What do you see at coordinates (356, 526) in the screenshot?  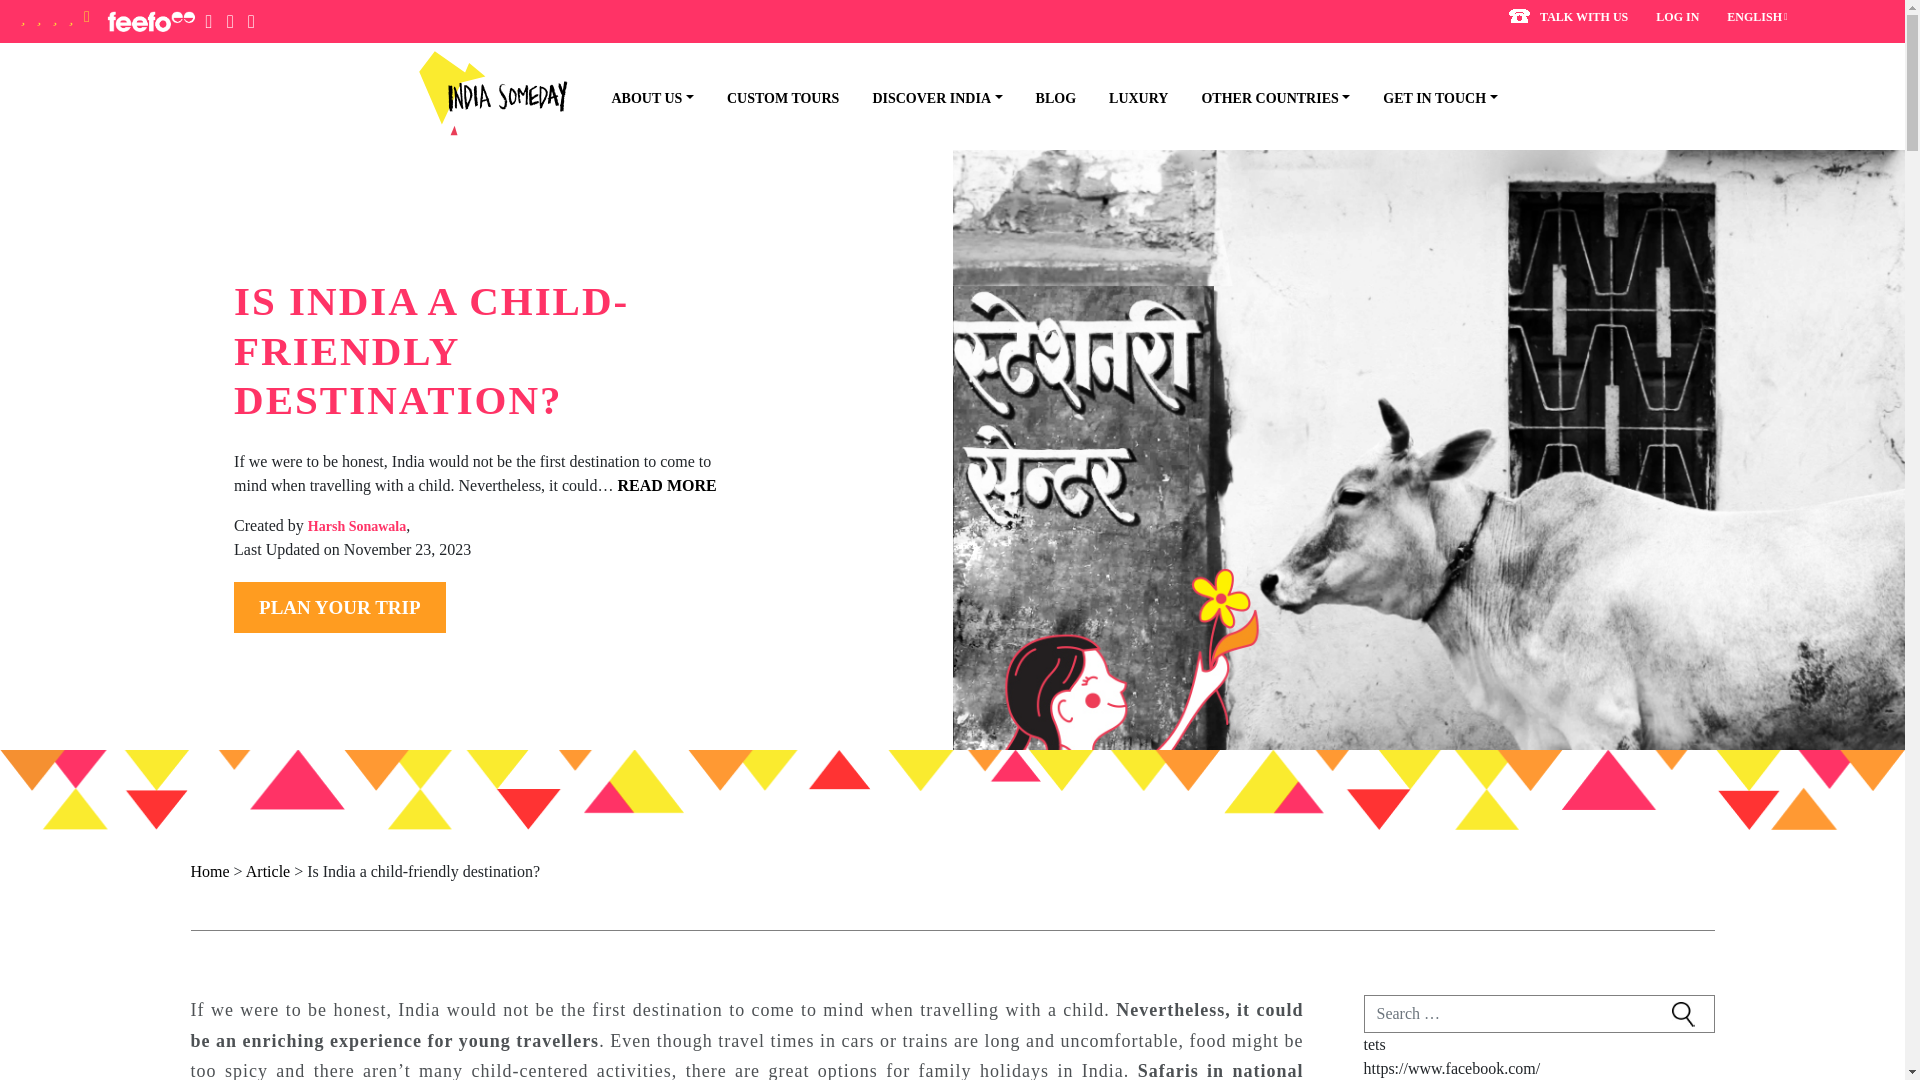 I see `Harsh Sonawala` at bounding box center [356, 526].